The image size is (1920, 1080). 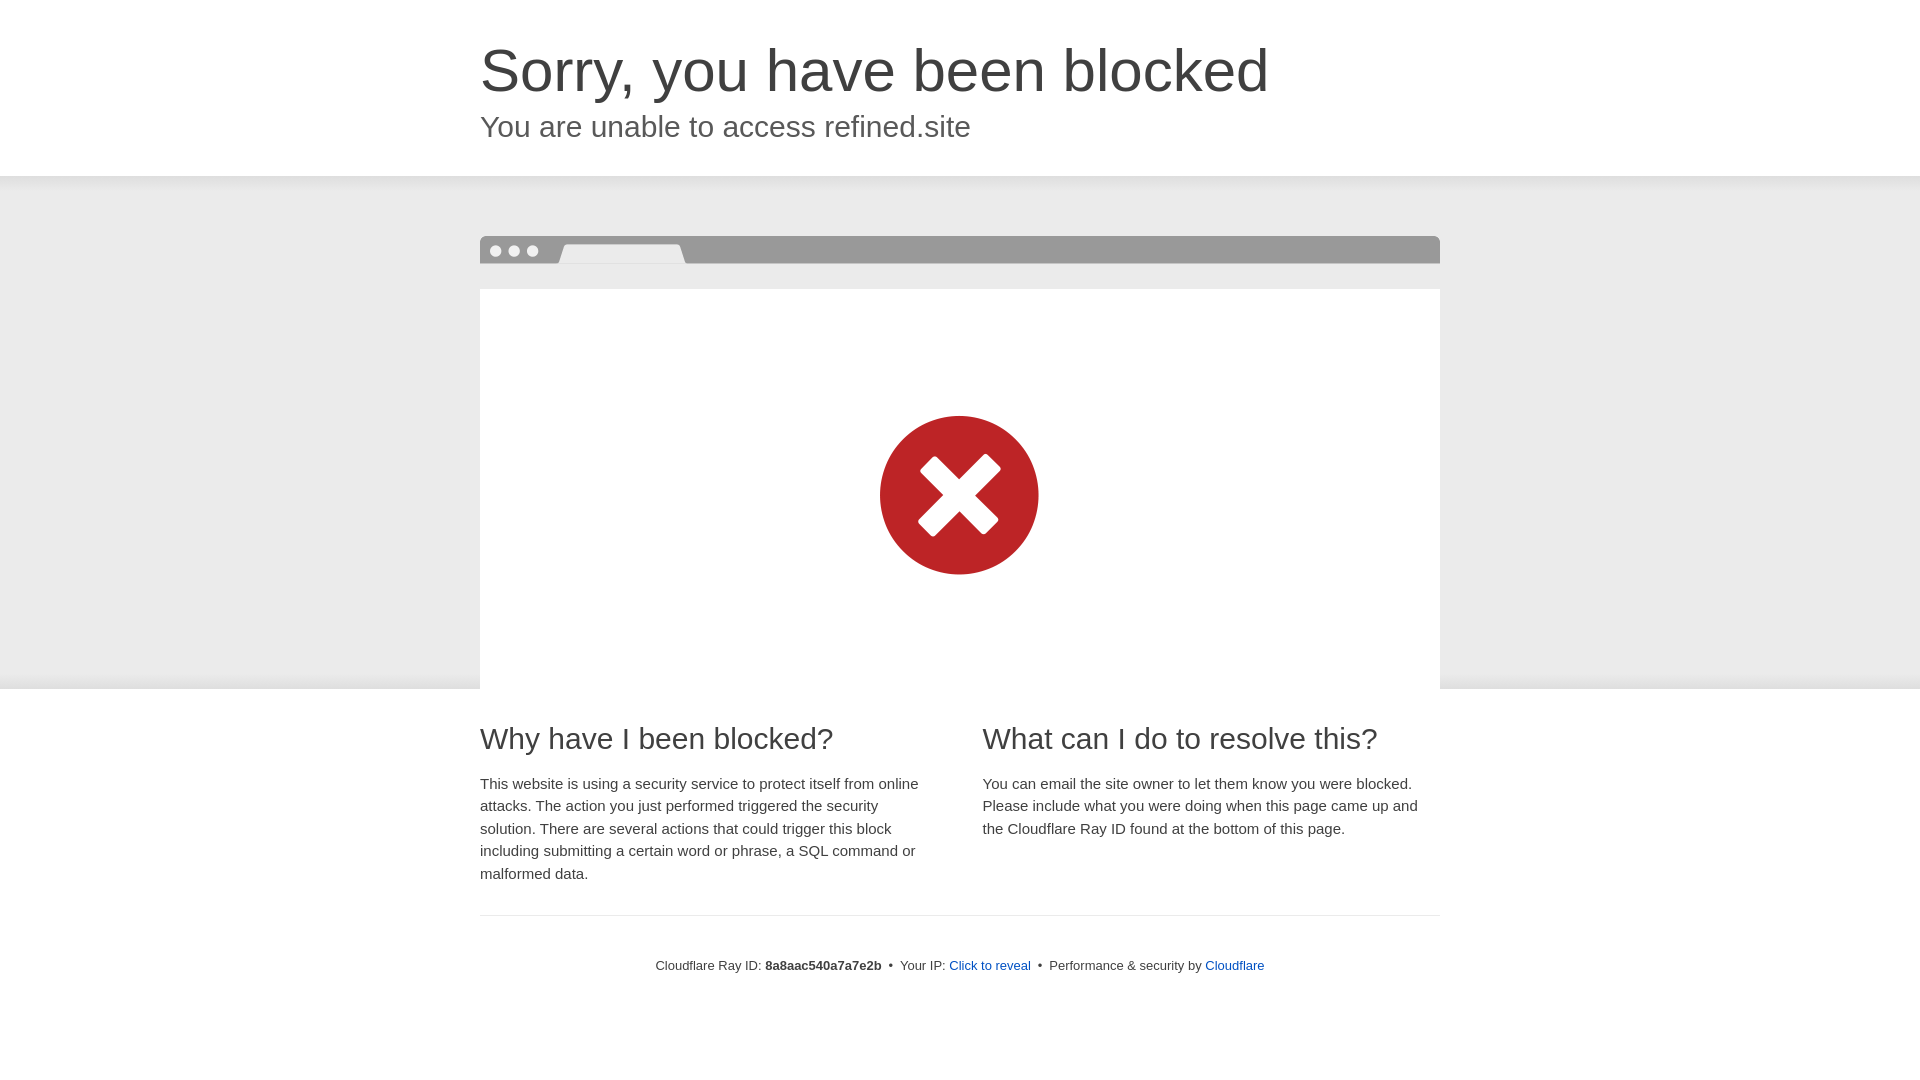 I want to click on Click to reveal, so click(x=990, y=966).